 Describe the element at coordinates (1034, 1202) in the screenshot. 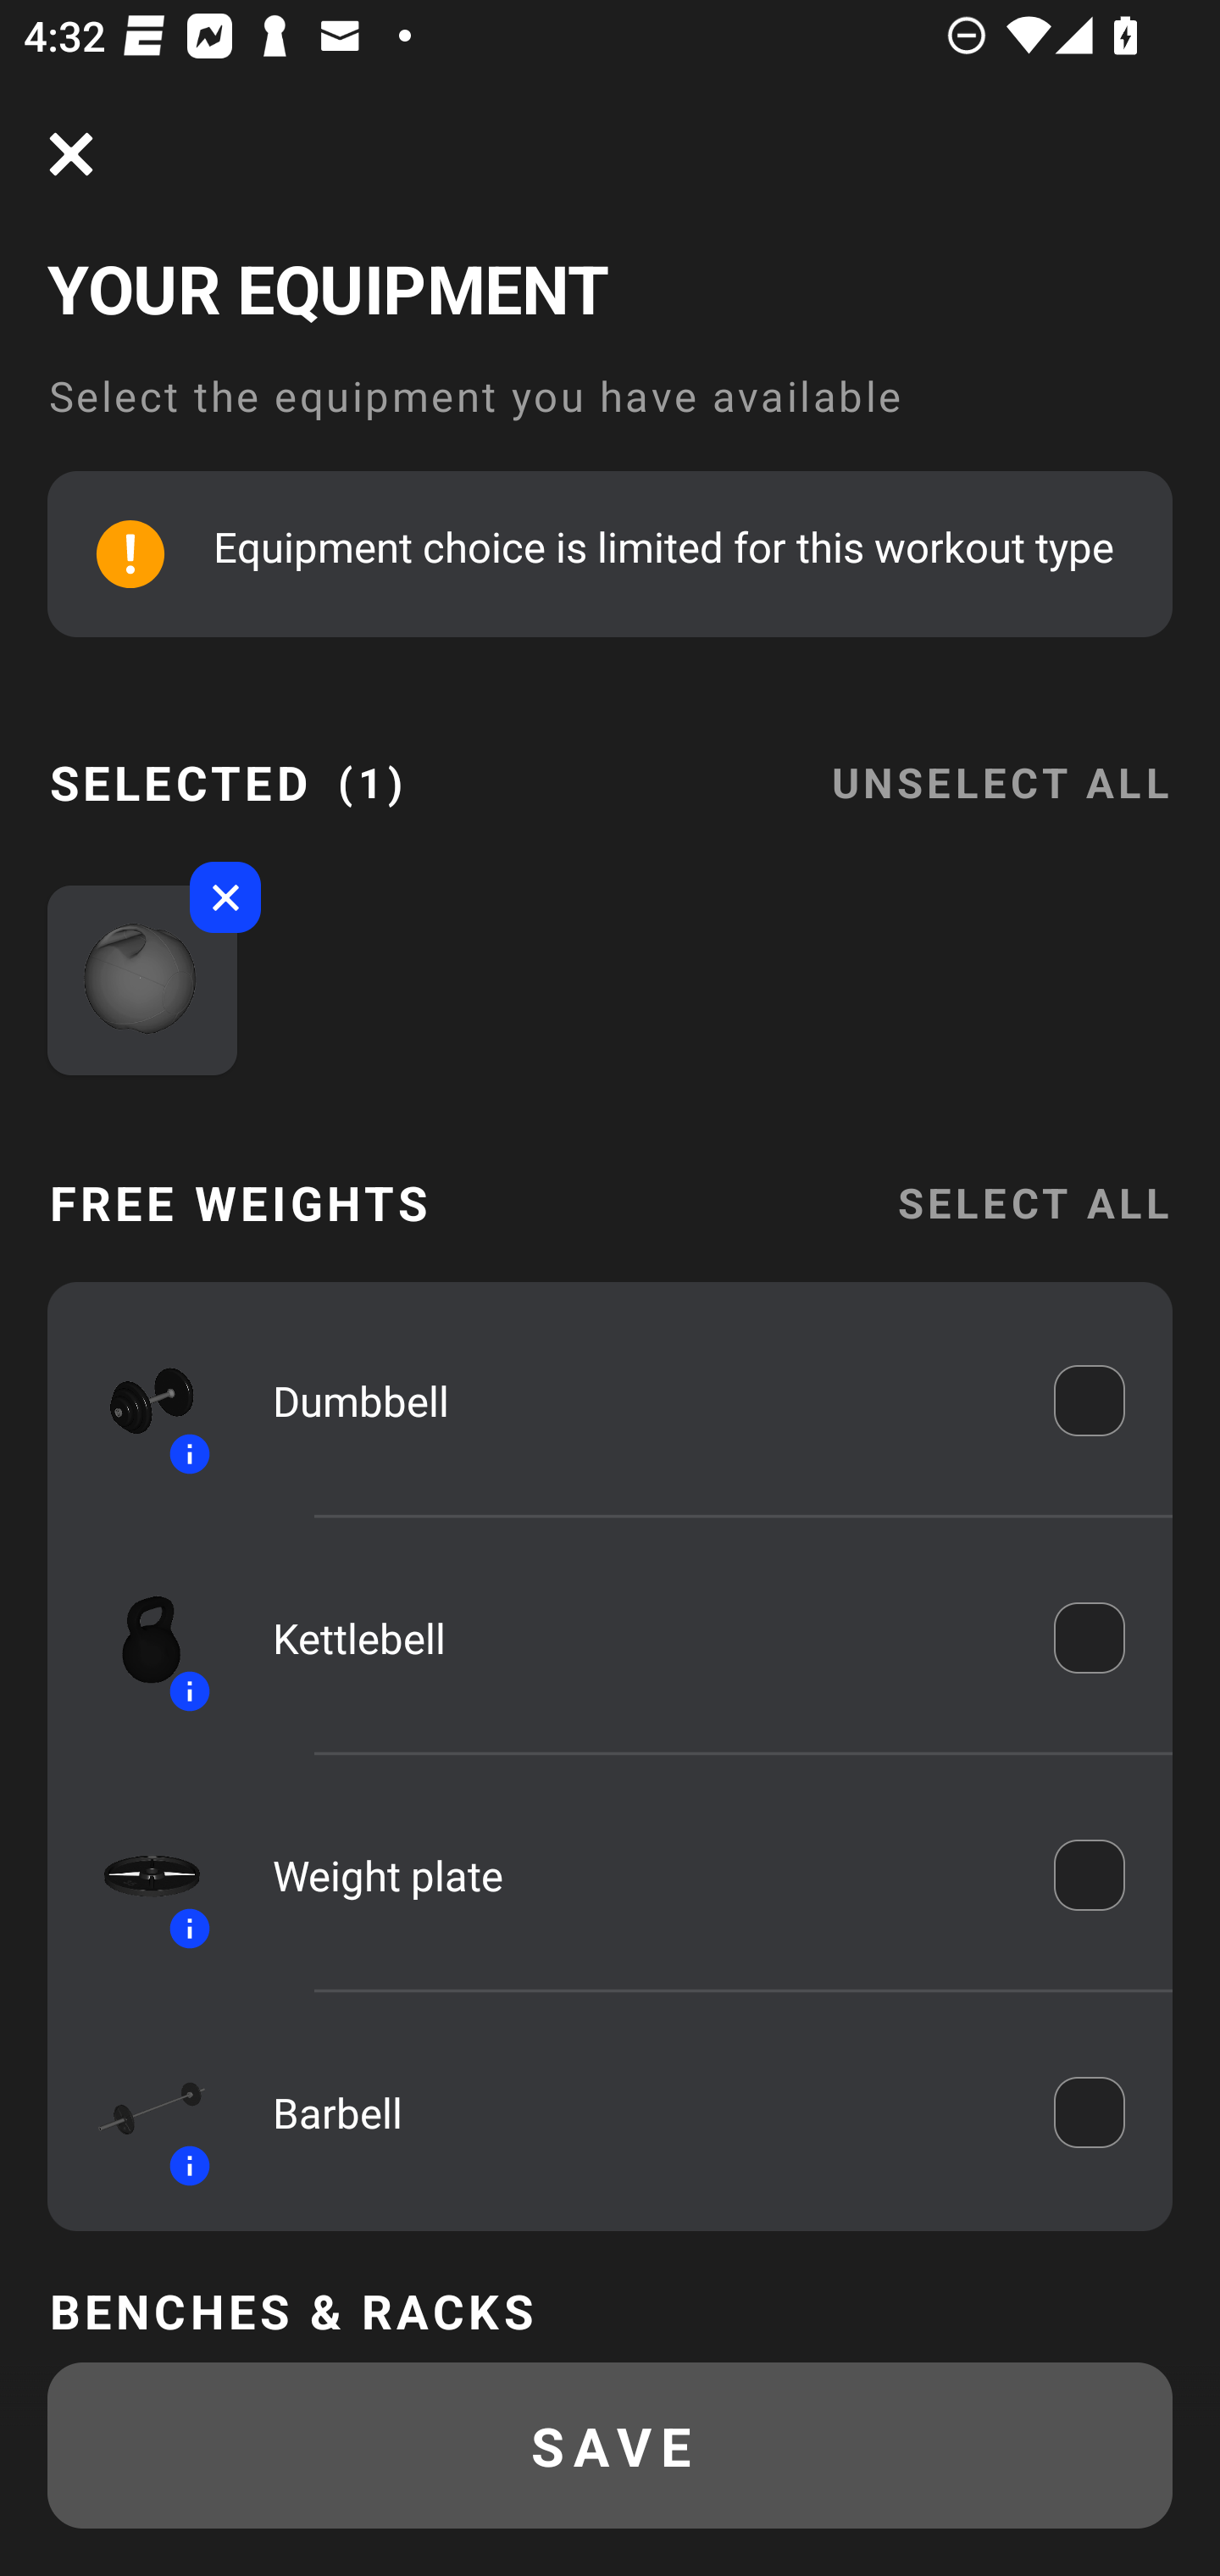

I see `SELECT ALL` at that location.